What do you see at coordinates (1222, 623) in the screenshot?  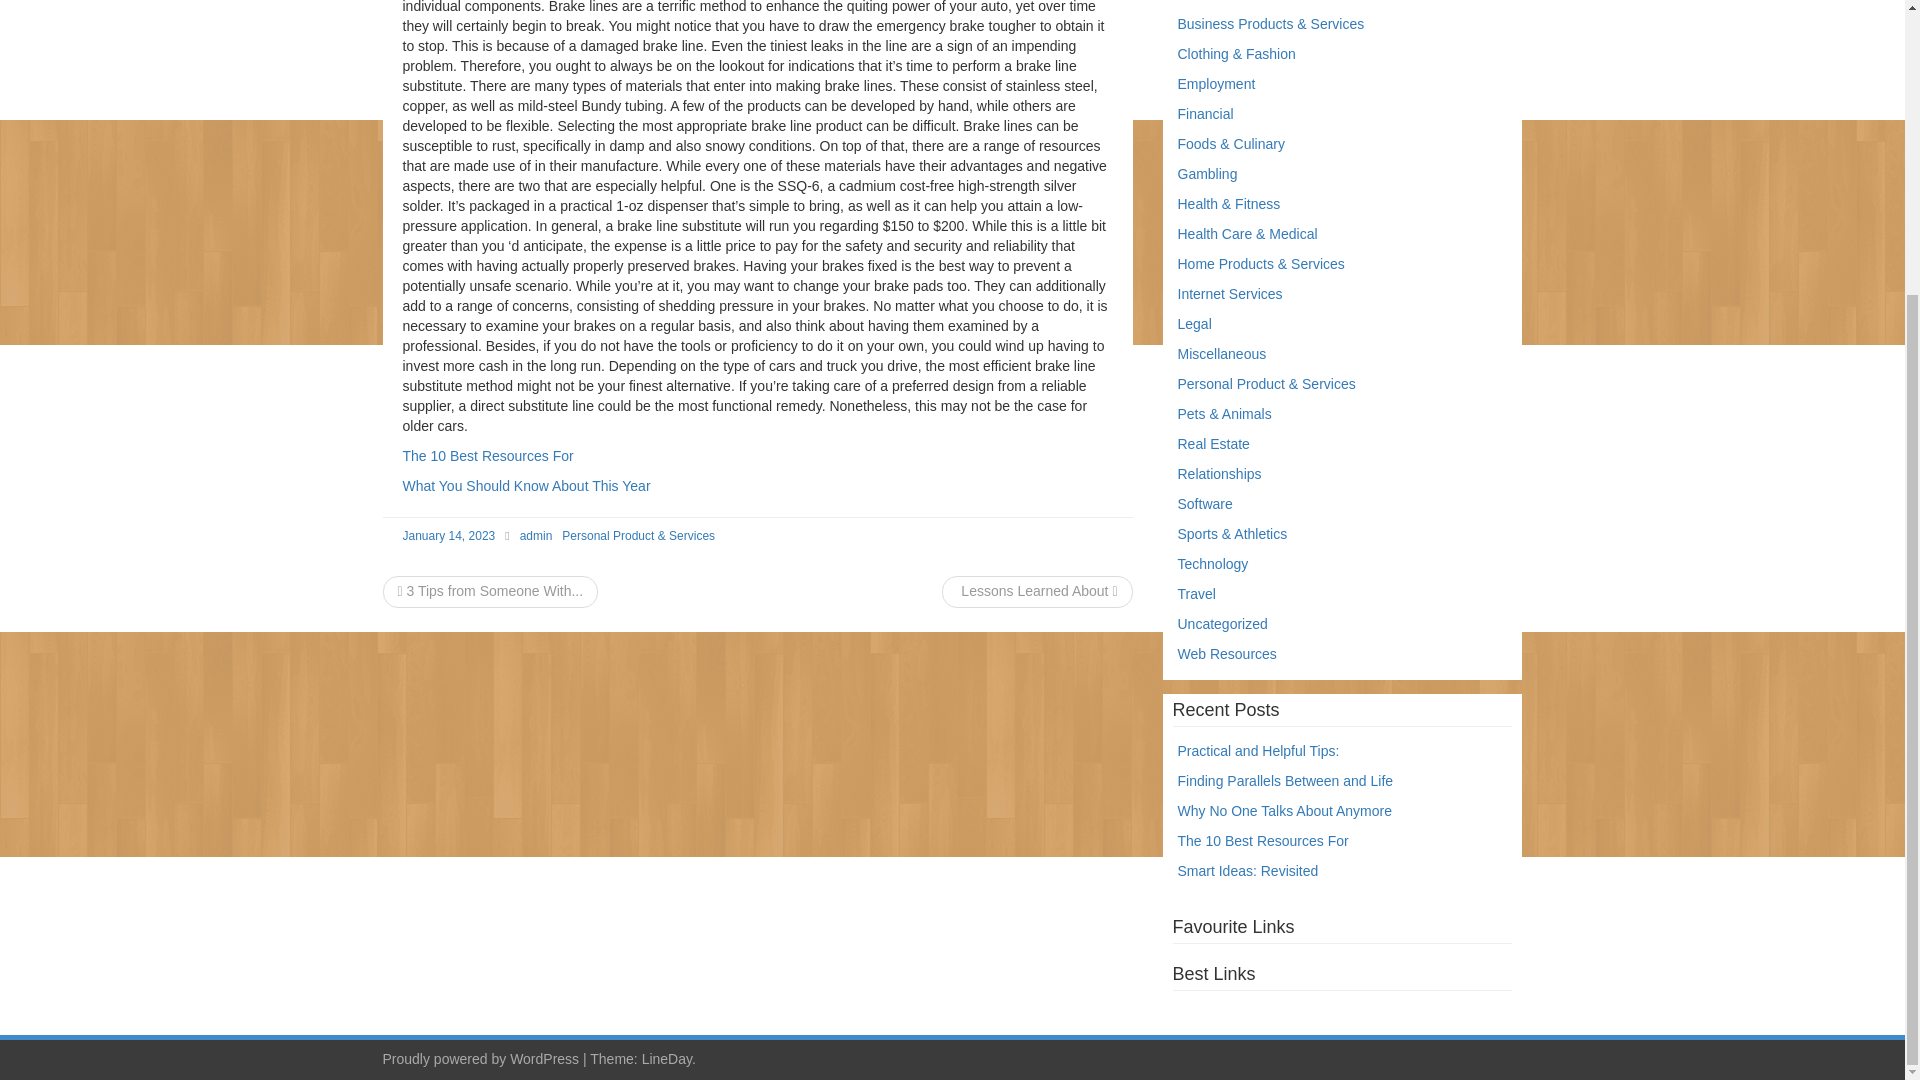 I see `Uncategorized` at bounding box center [1222, 623].